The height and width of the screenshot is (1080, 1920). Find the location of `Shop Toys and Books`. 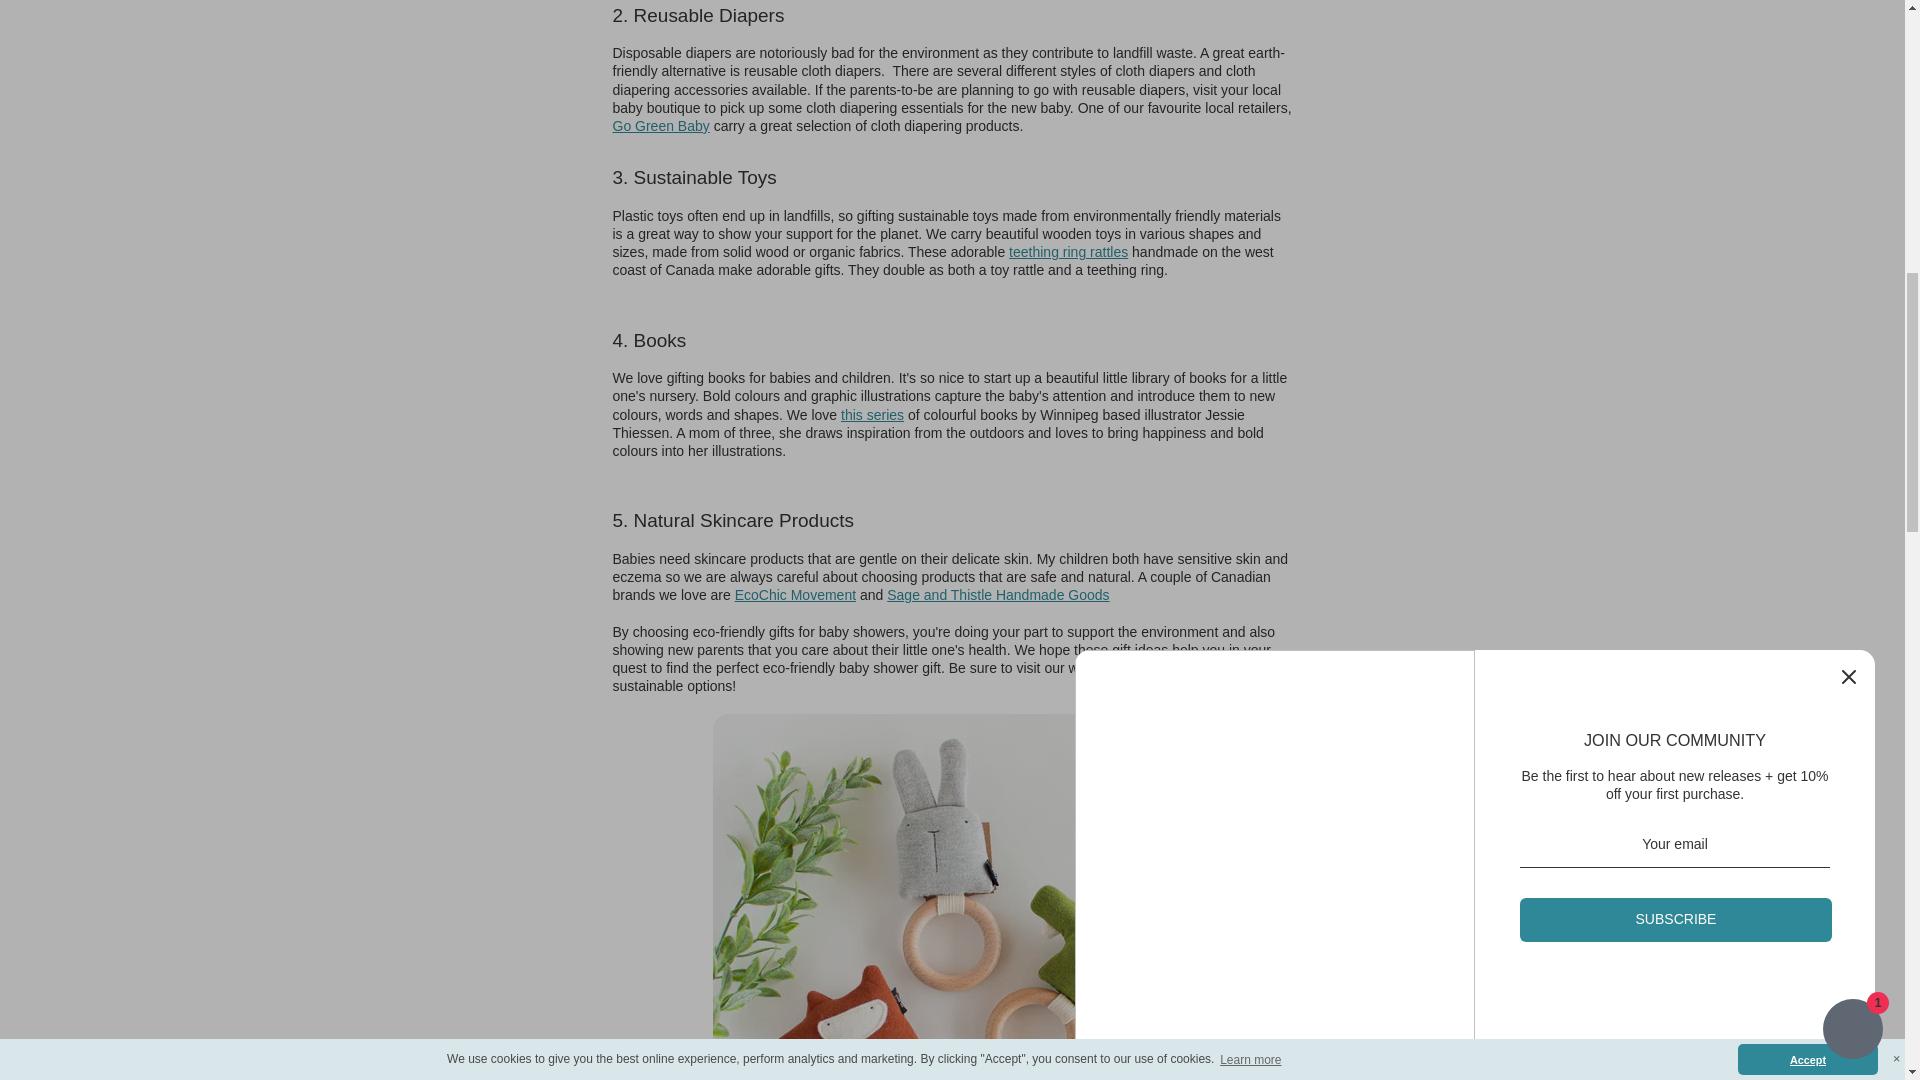

Shop Toys and Books is located at coordinates (872, 414).